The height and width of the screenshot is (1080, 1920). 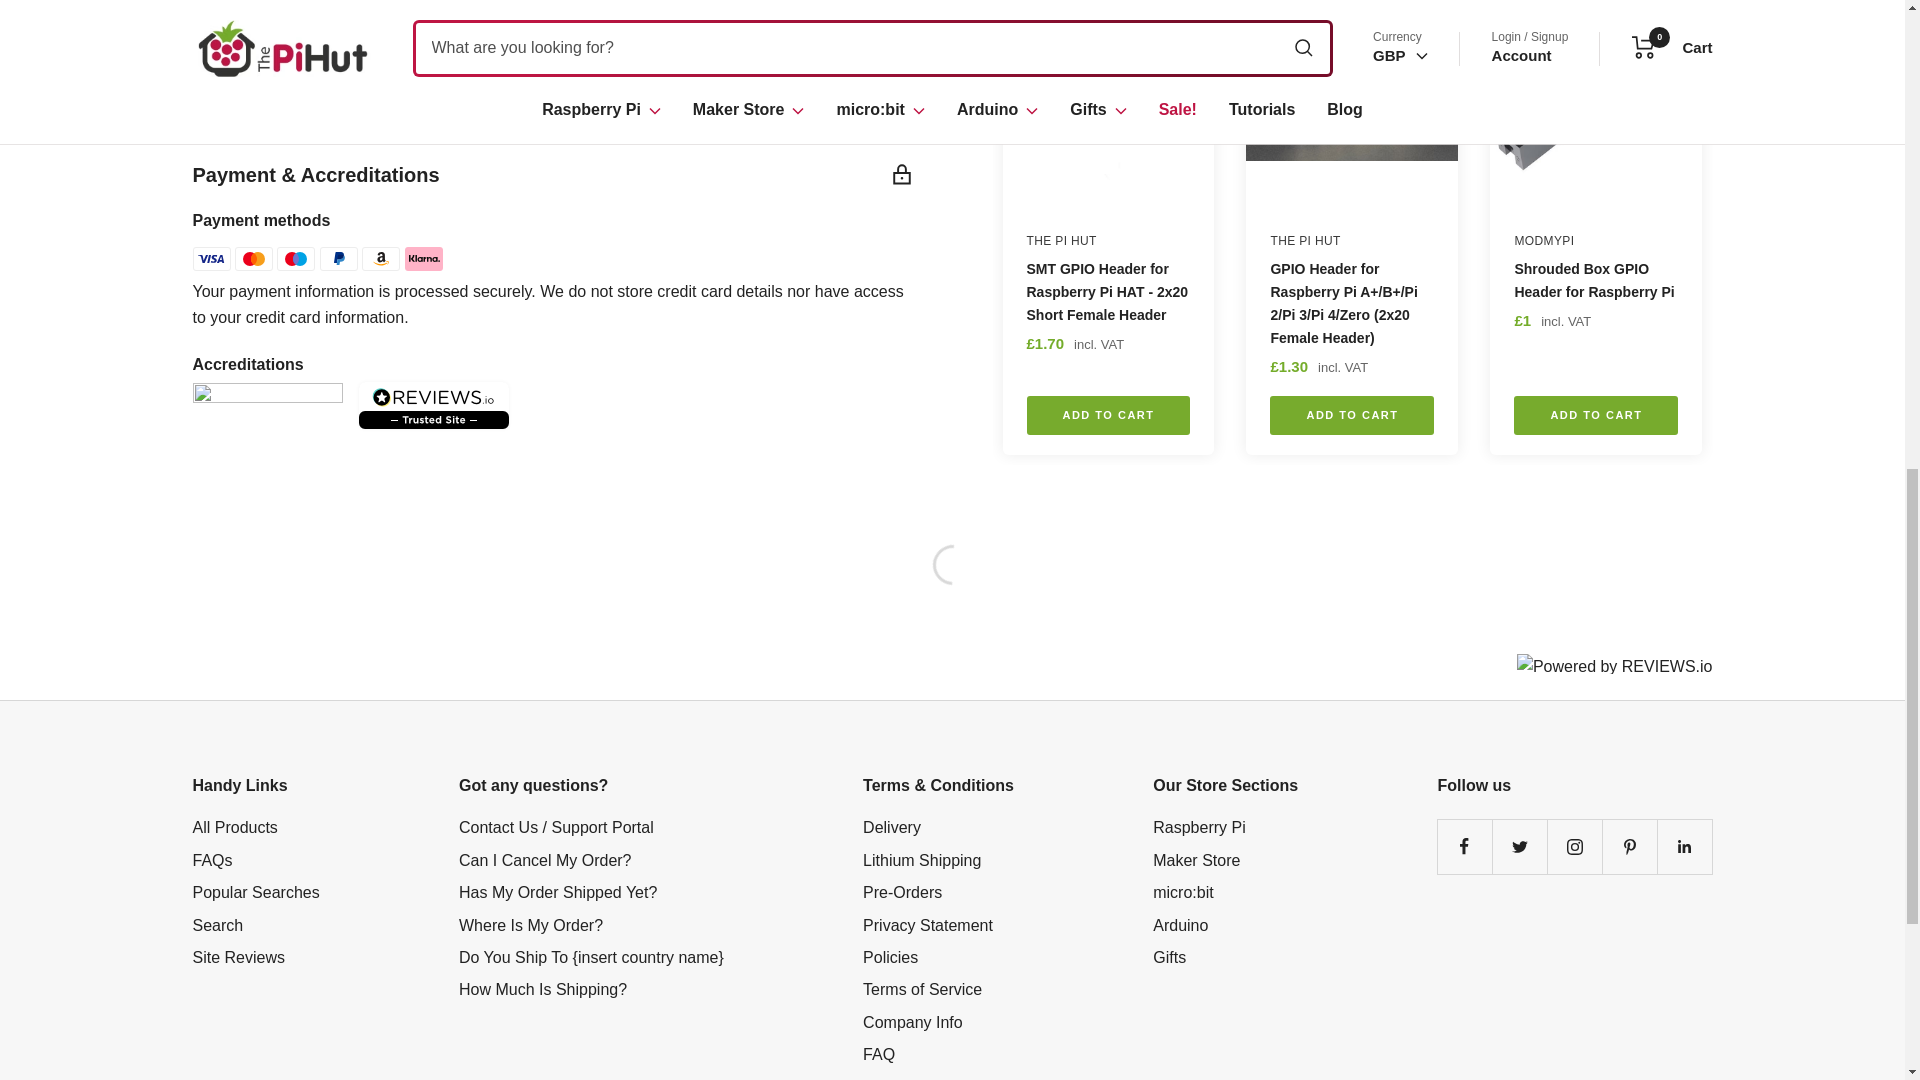 I want to click on GPIO stacking header, so click(x=626, y=2).